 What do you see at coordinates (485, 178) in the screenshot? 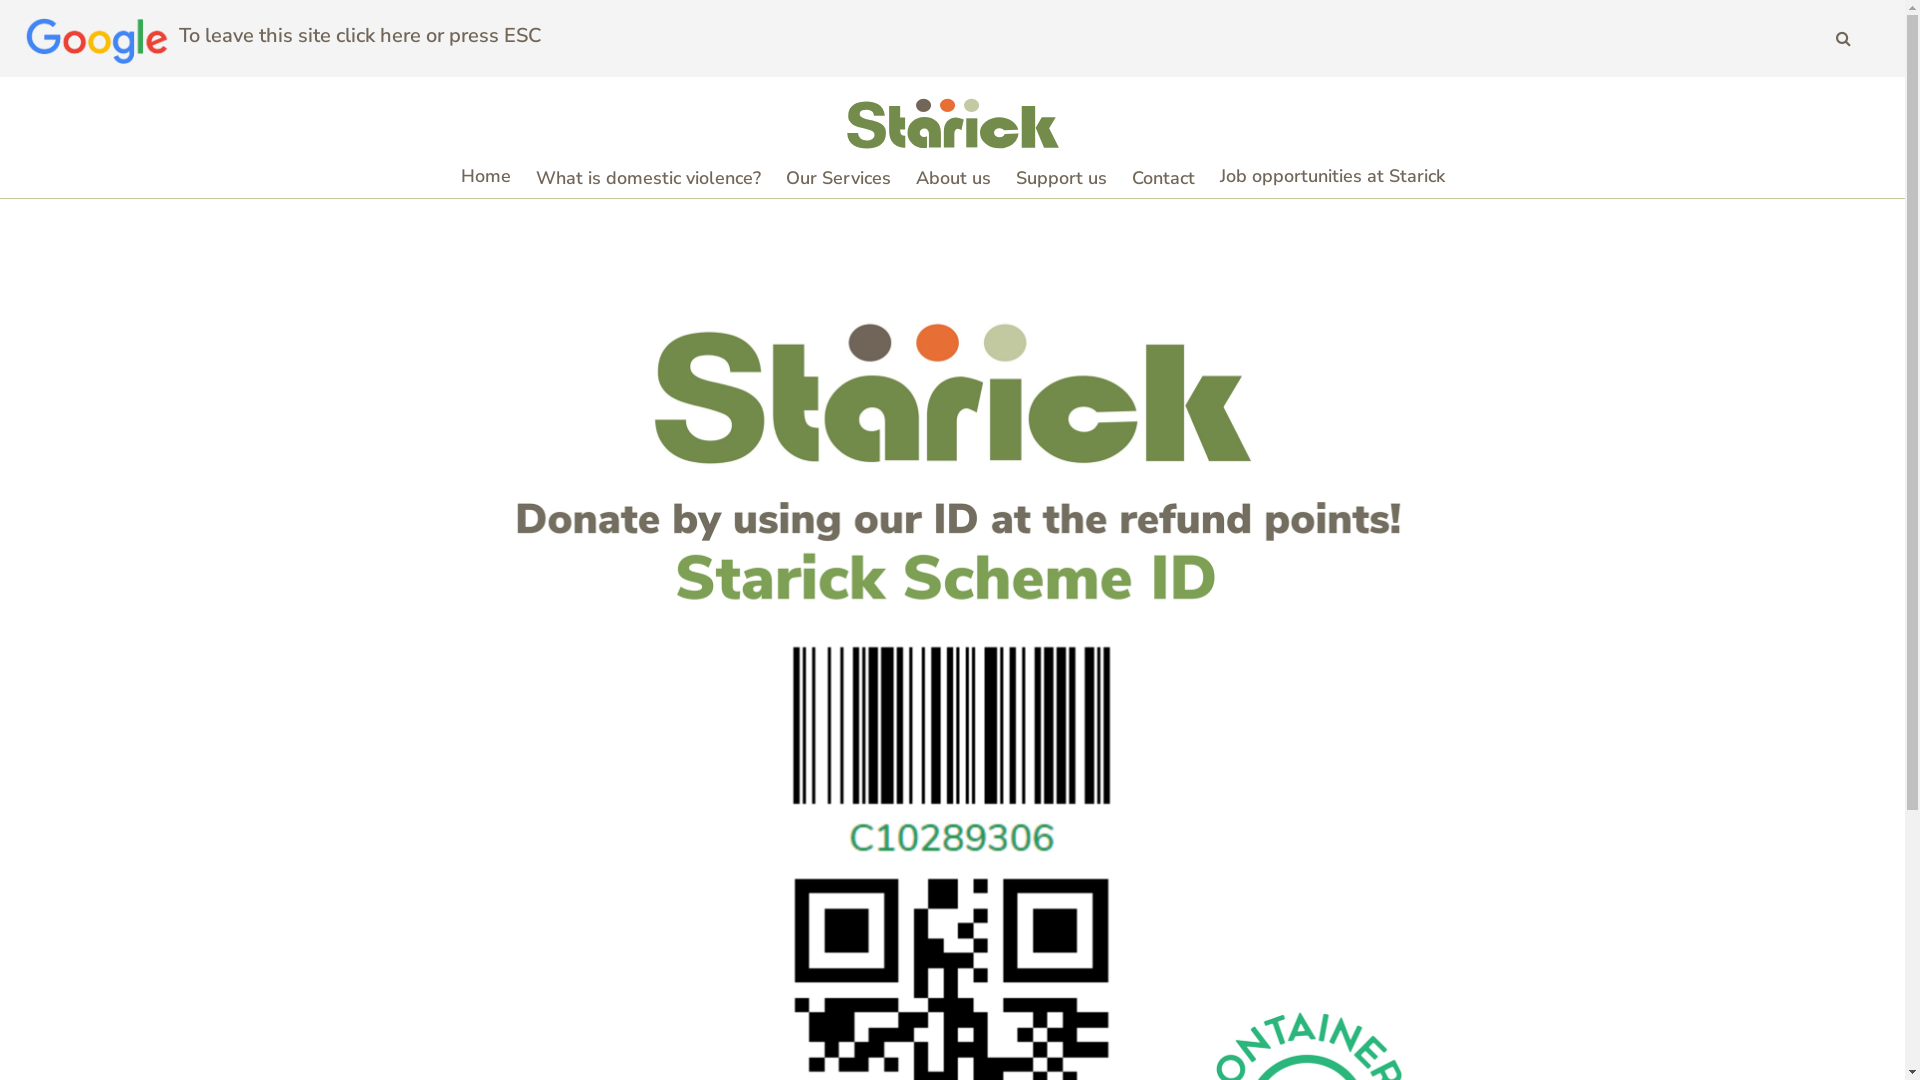
I see `Home` at bounding box center [485, 178].